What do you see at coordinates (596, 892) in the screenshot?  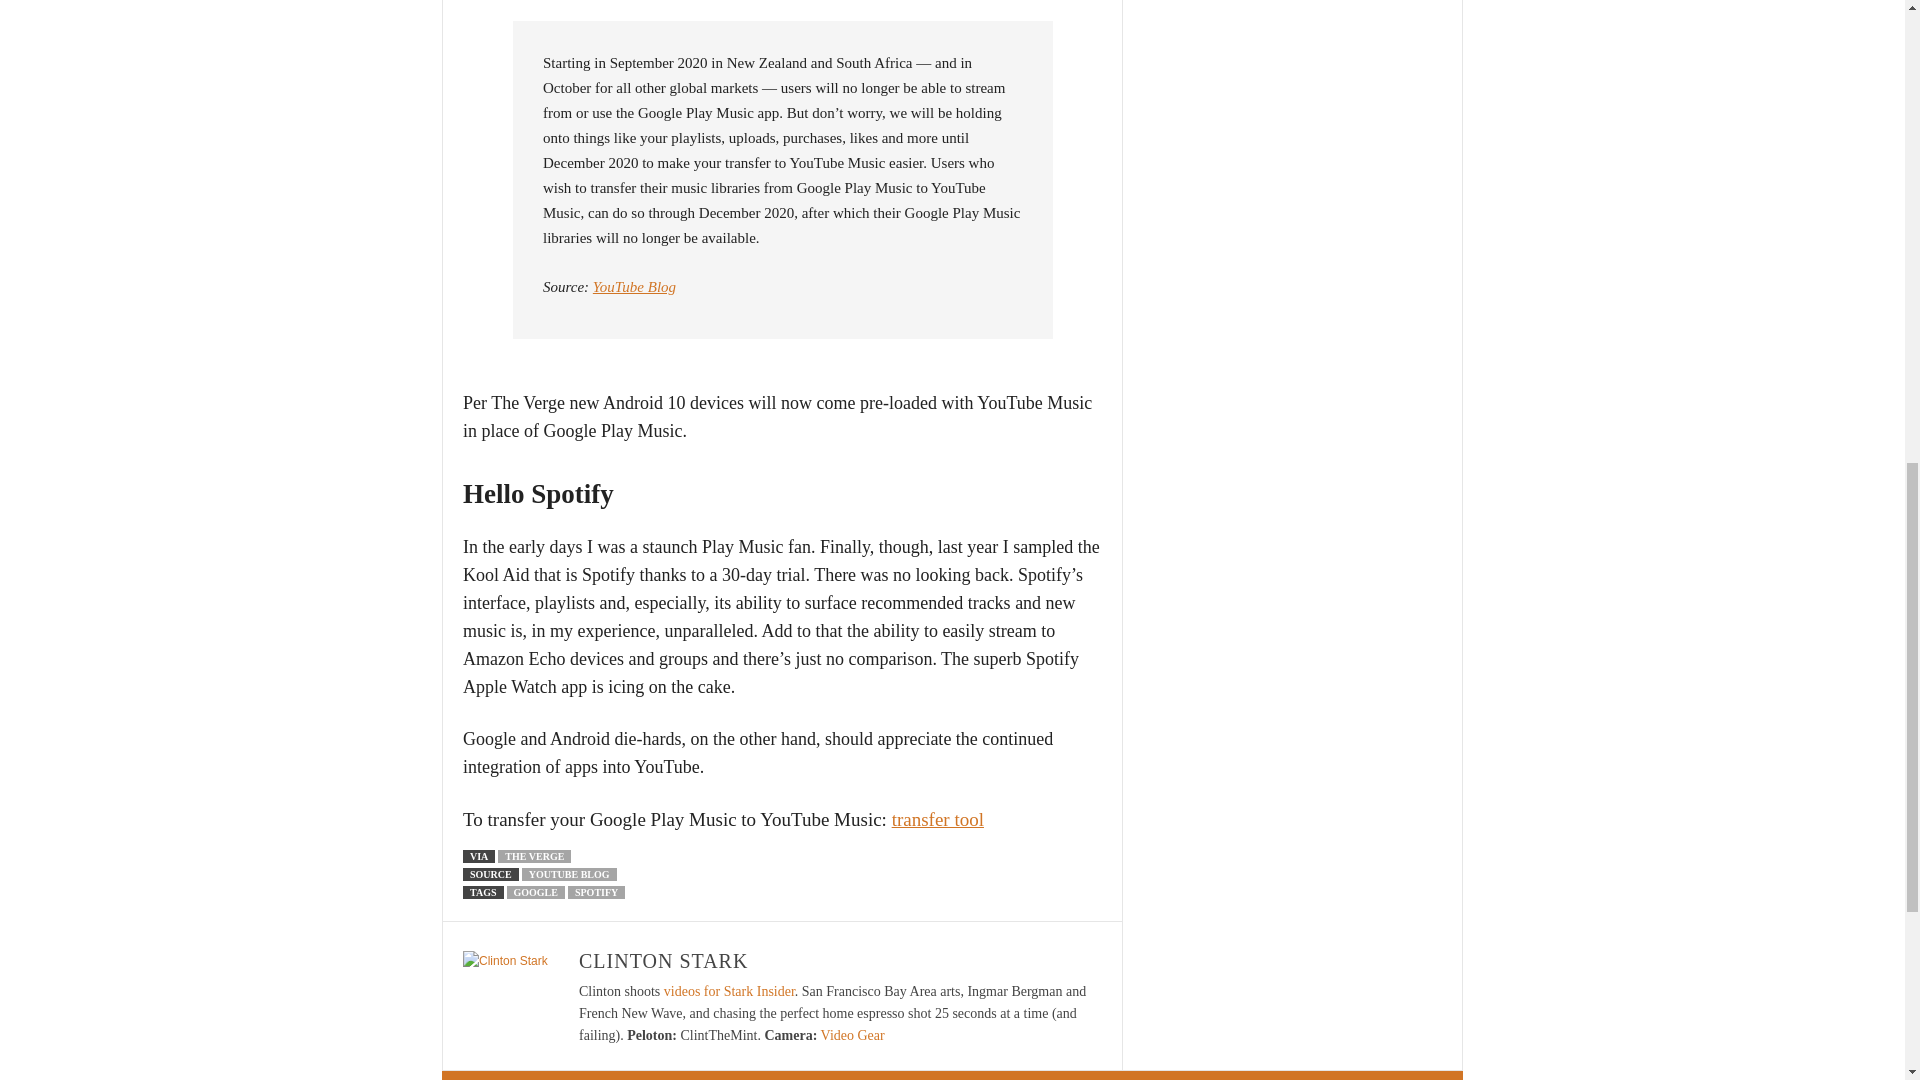 I see `SPOTIFY` at bounding box center [596, 892].